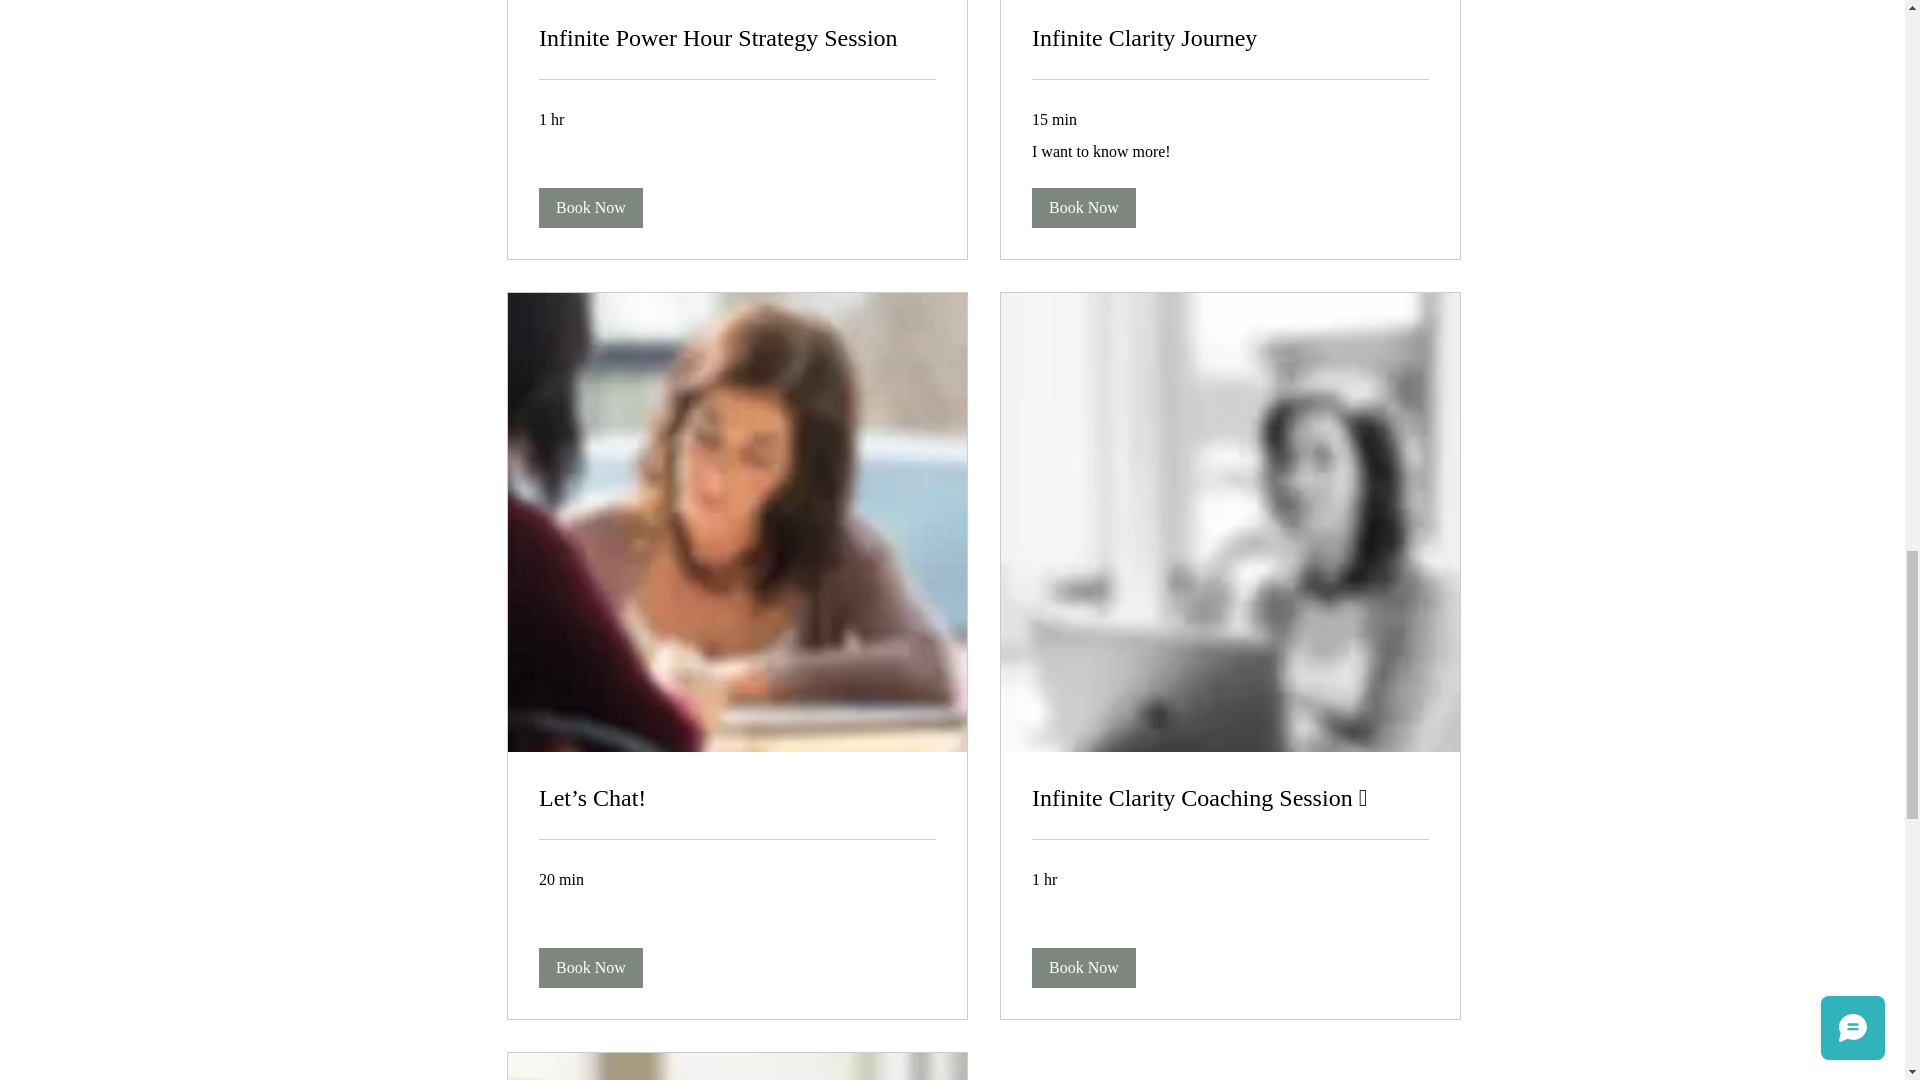 Image resolution: width=1920 pixels, height=1080 pixels. Describe the element at coordinates (589, 207) in the screenshot. I see `Book Now` at that location.